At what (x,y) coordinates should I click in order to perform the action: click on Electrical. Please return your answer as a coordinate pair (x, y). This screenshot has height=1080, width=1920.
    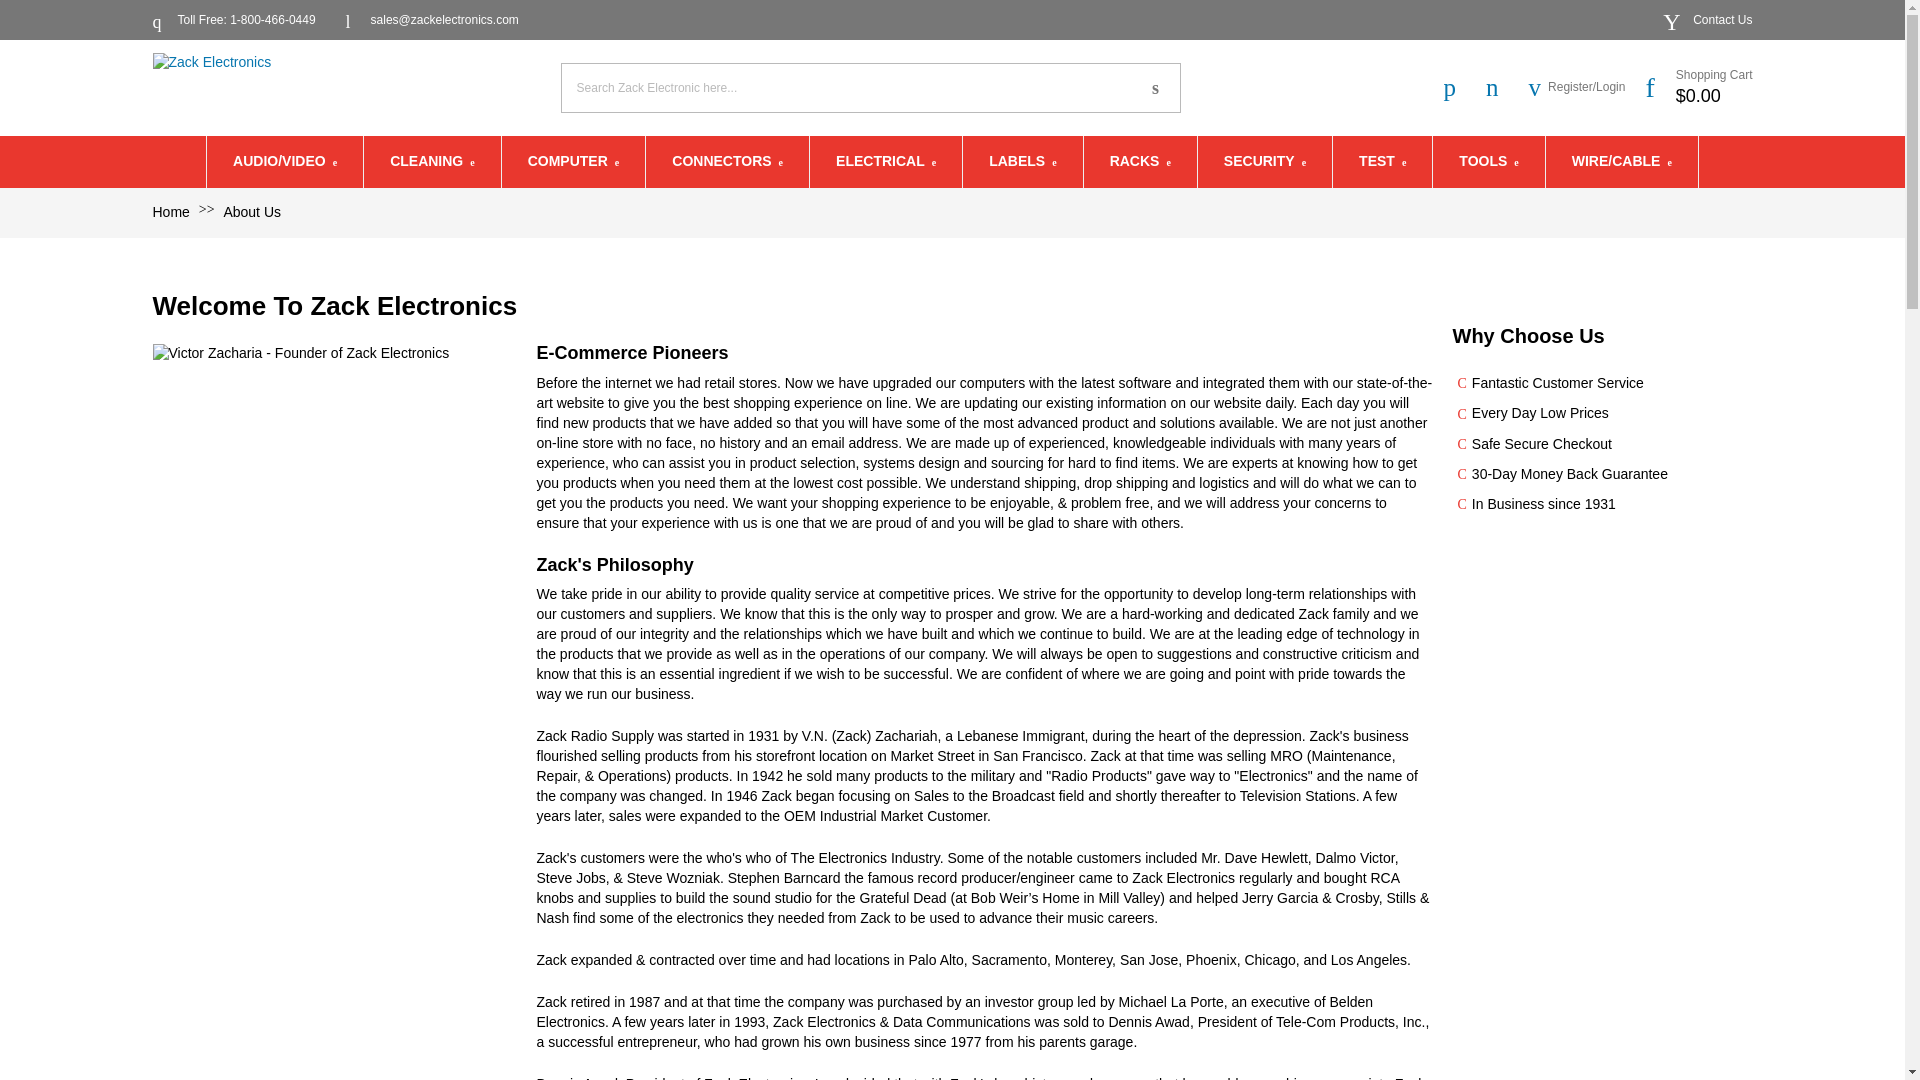
    Looking at the image, I should click on (886, 162).